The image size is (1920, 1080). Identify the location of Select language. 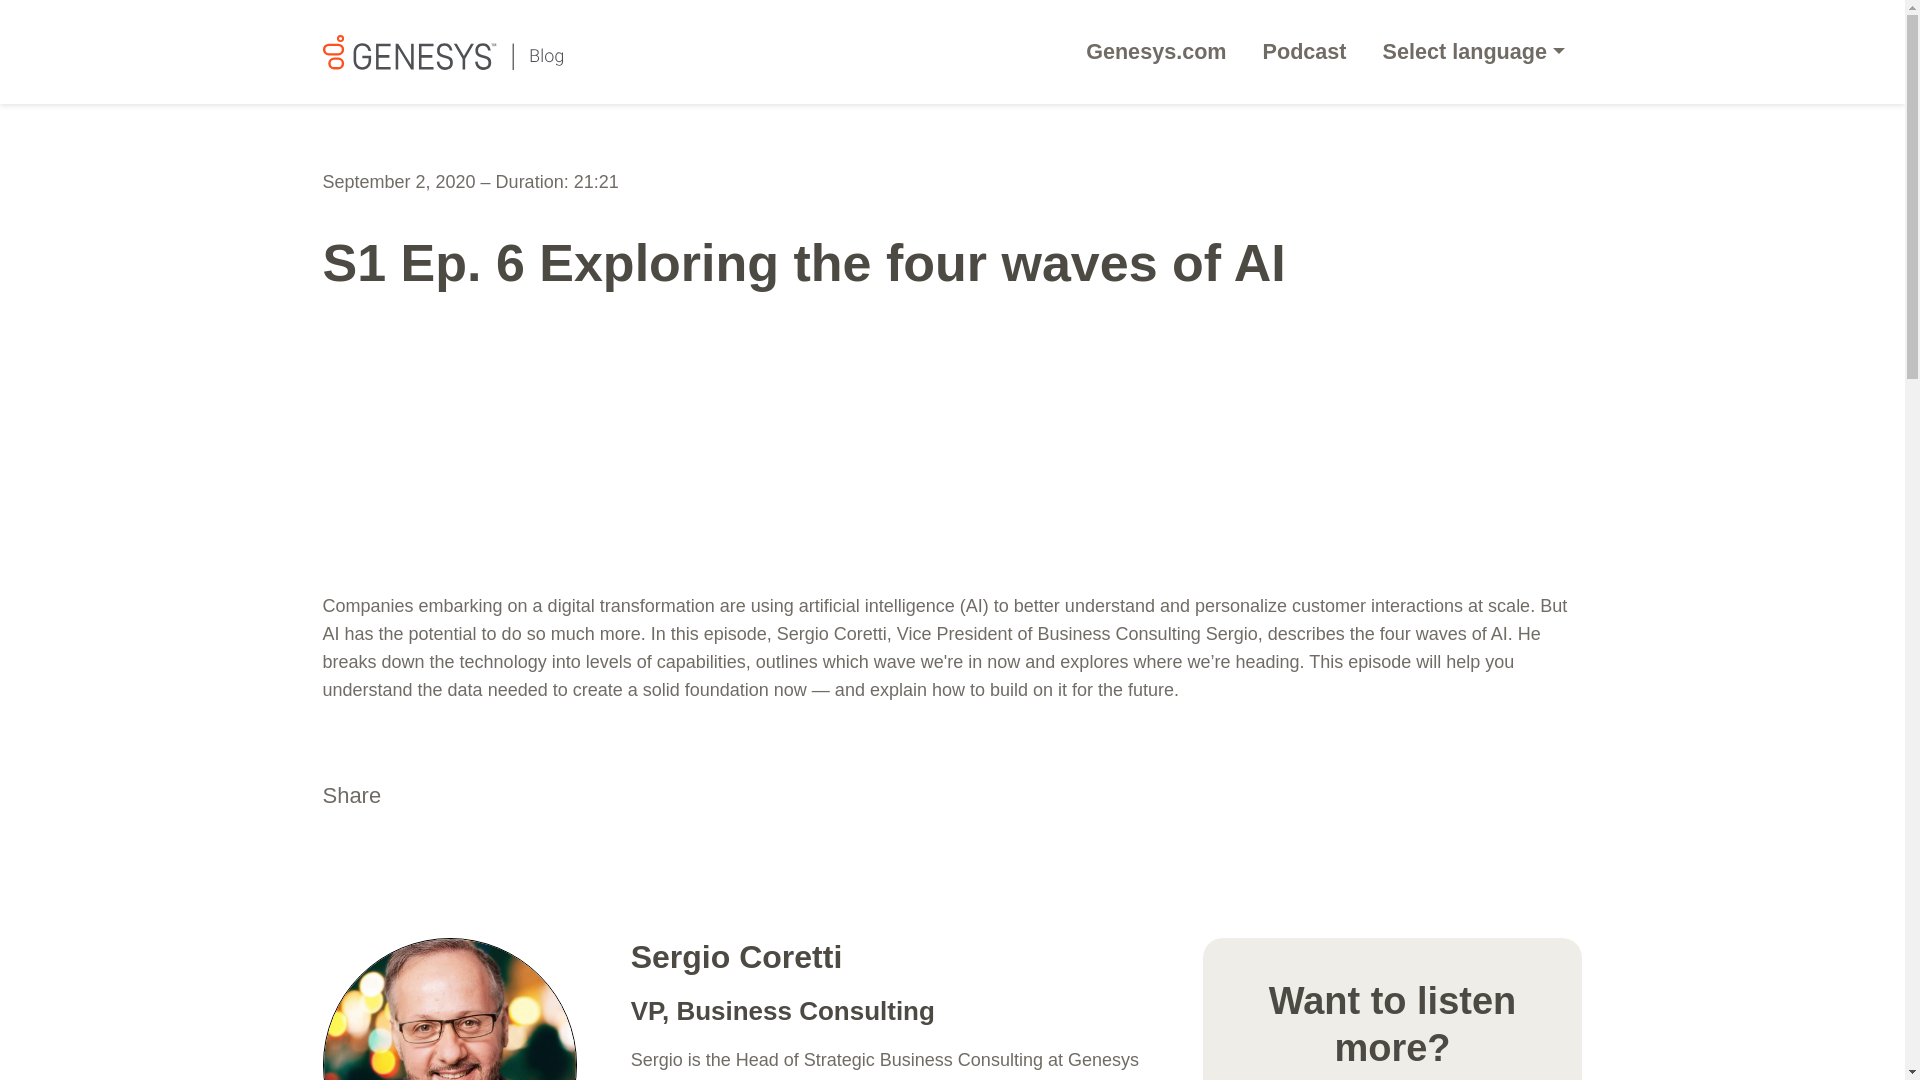
(1474, 52).